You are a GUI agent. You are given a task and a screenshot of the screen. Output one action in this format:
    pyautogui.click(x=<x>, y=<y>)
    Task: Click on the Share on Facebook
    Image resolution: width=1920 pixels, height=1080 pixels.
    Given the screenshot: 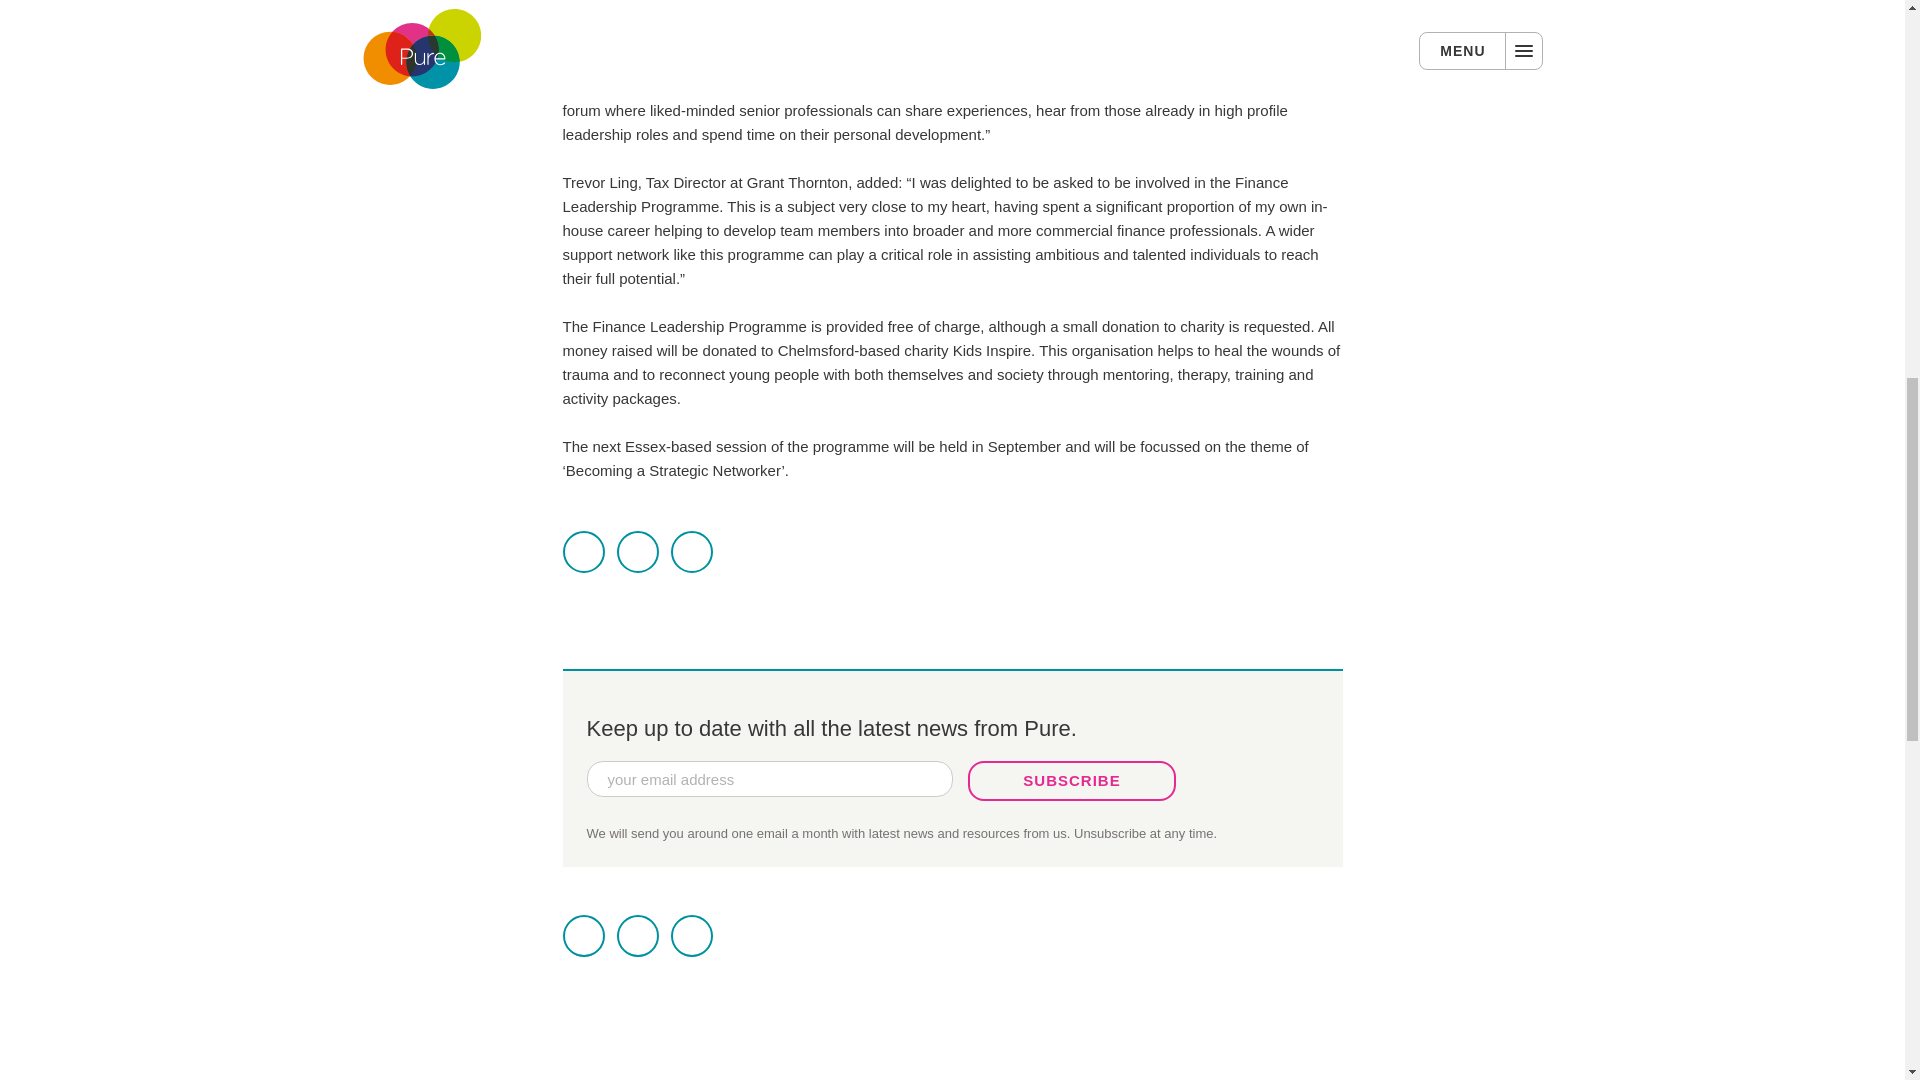 What is the action you would take?
    pyautogui.click(x=637, y=552)
    